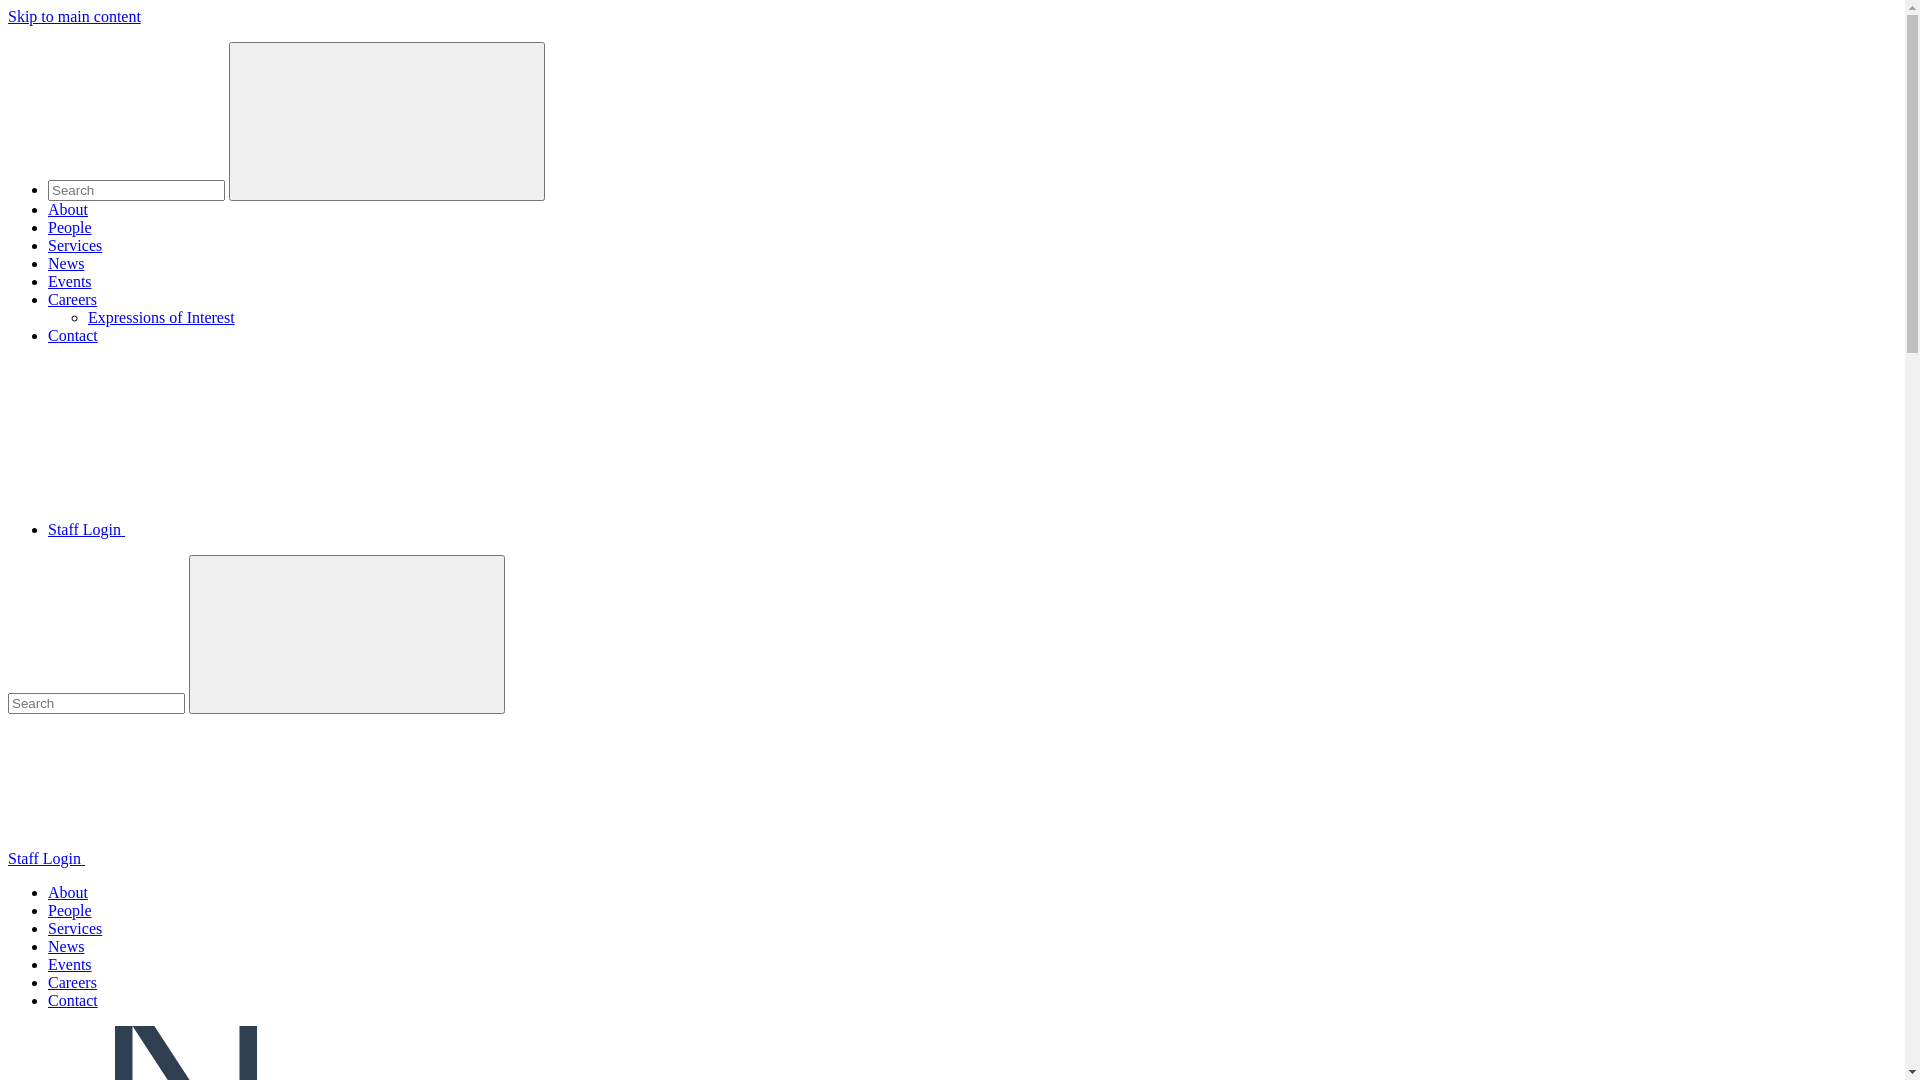  I want to click on Services, so click(75, 246).